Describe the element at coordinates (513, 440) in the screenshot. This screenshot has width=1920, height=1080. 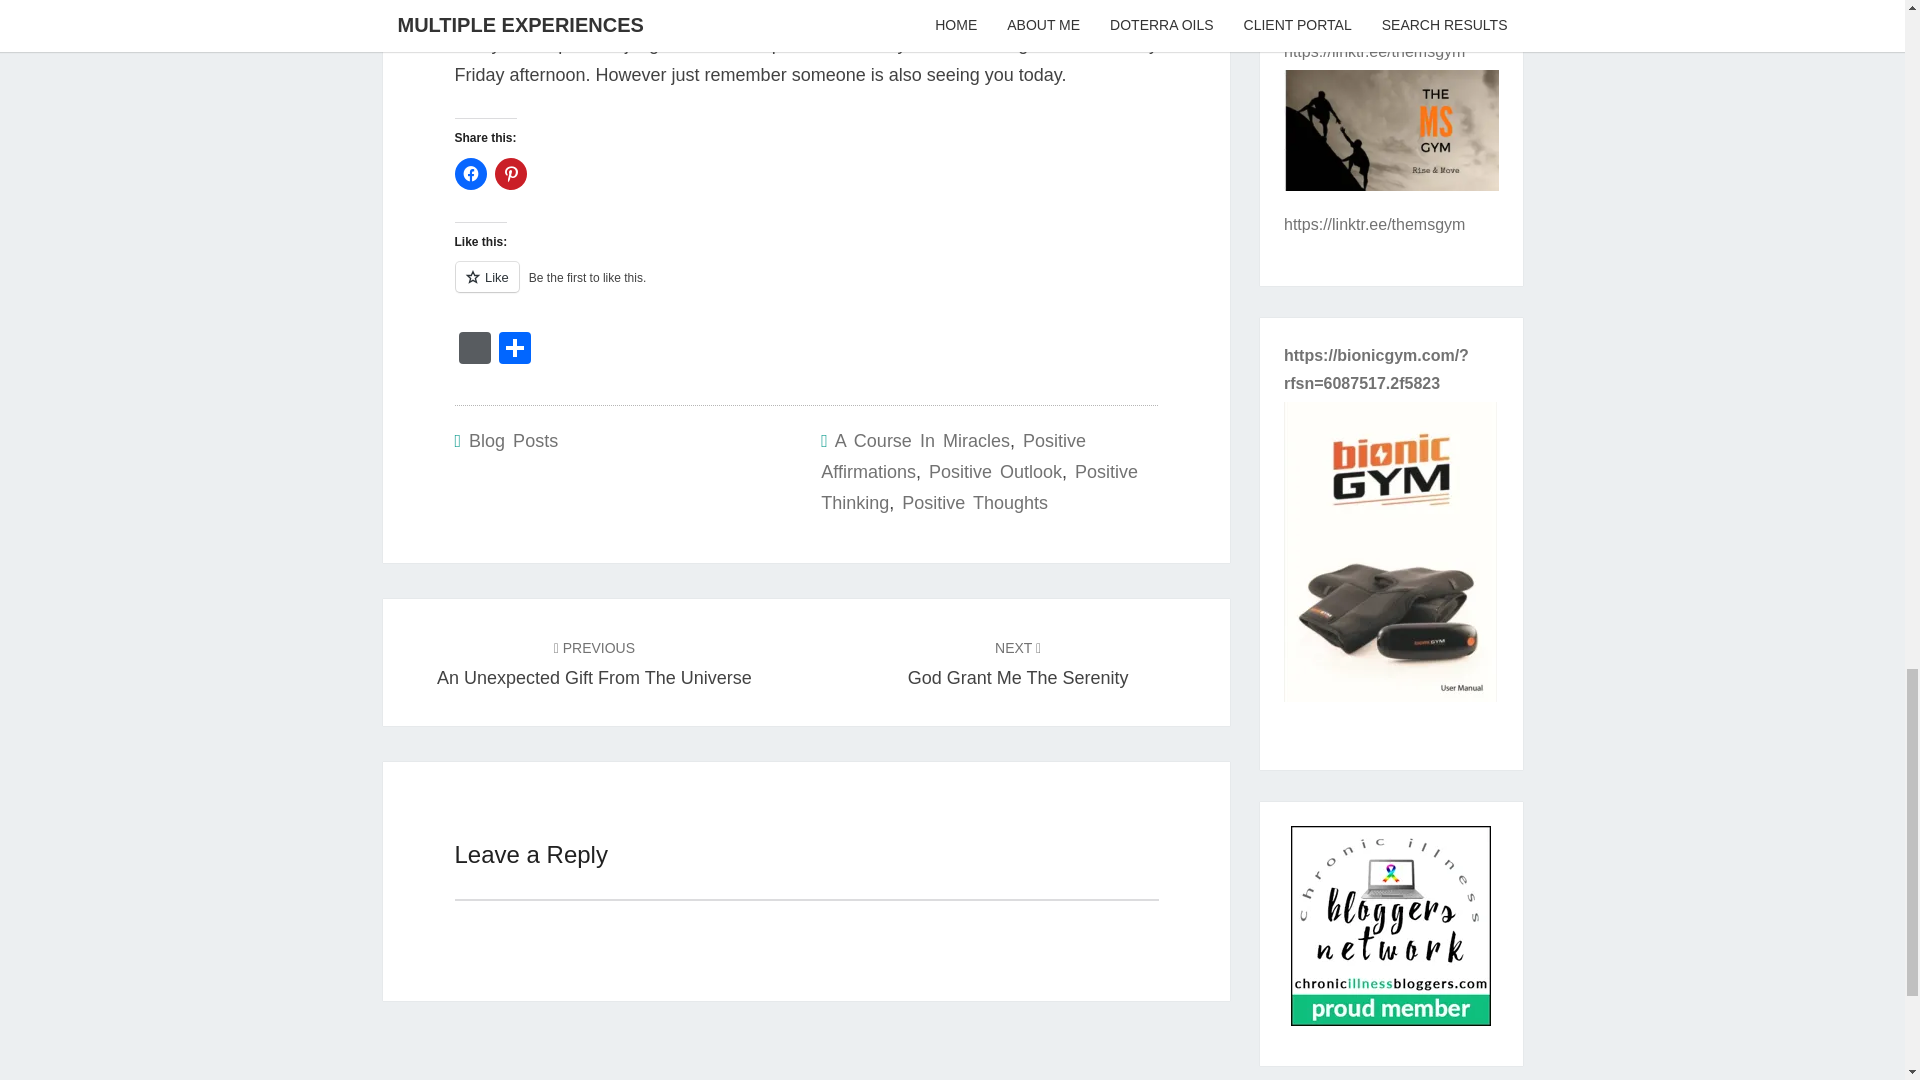
I see `A Course In Miracles` at that location.